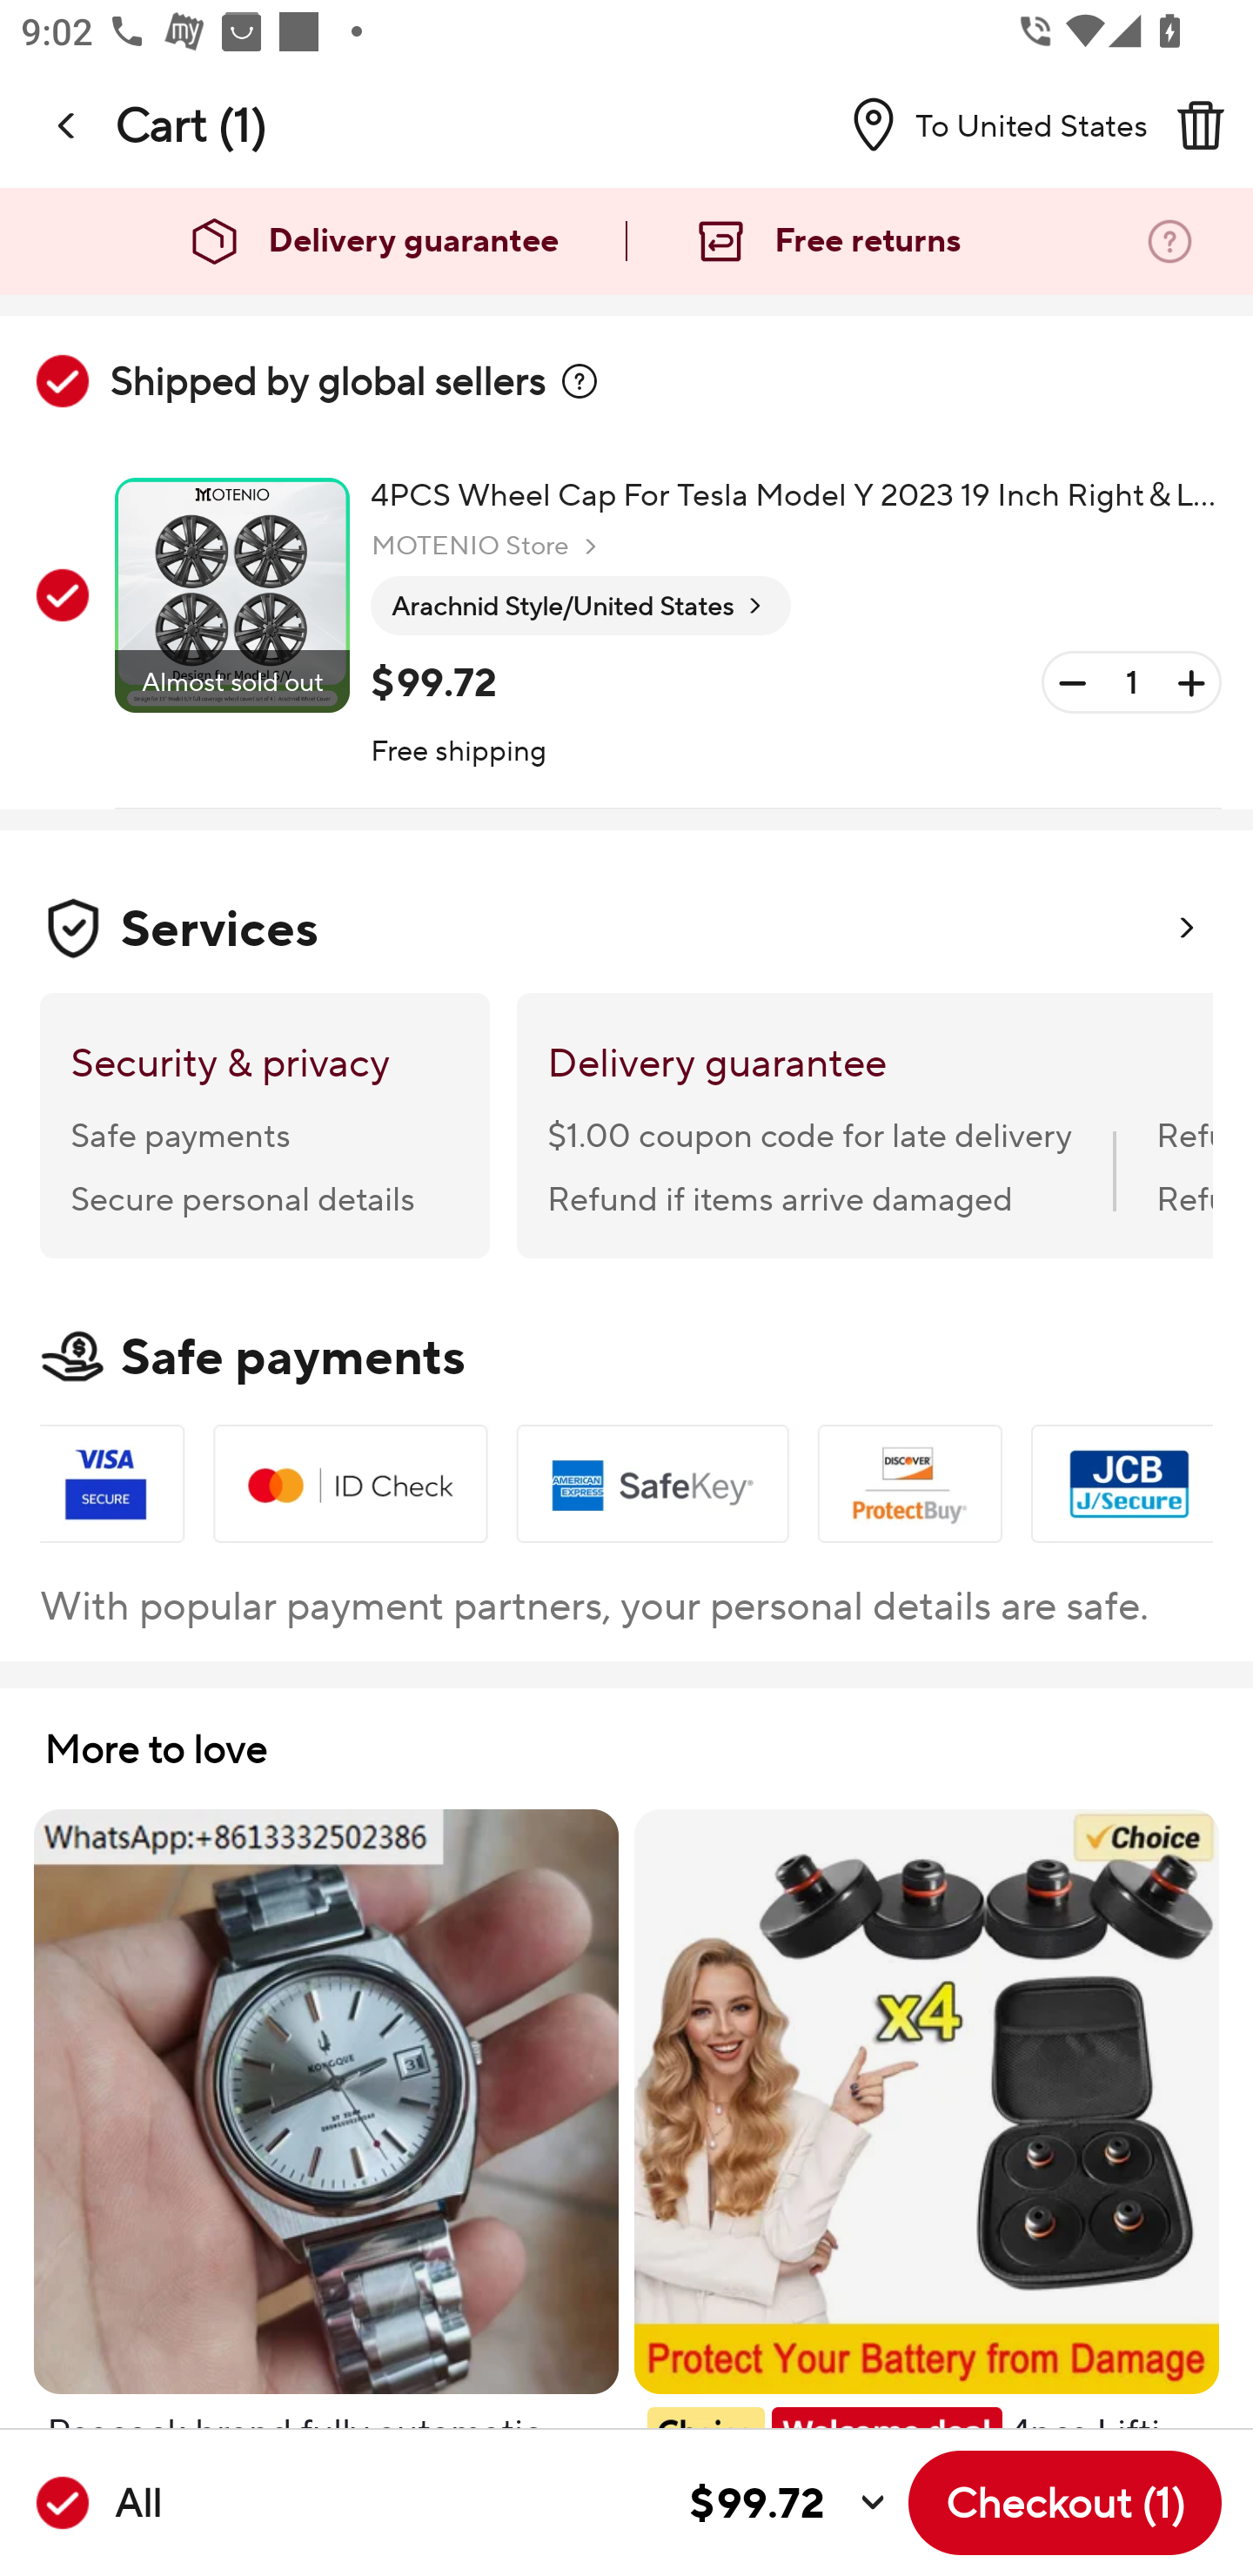  I want to click on , so click(580, 381).